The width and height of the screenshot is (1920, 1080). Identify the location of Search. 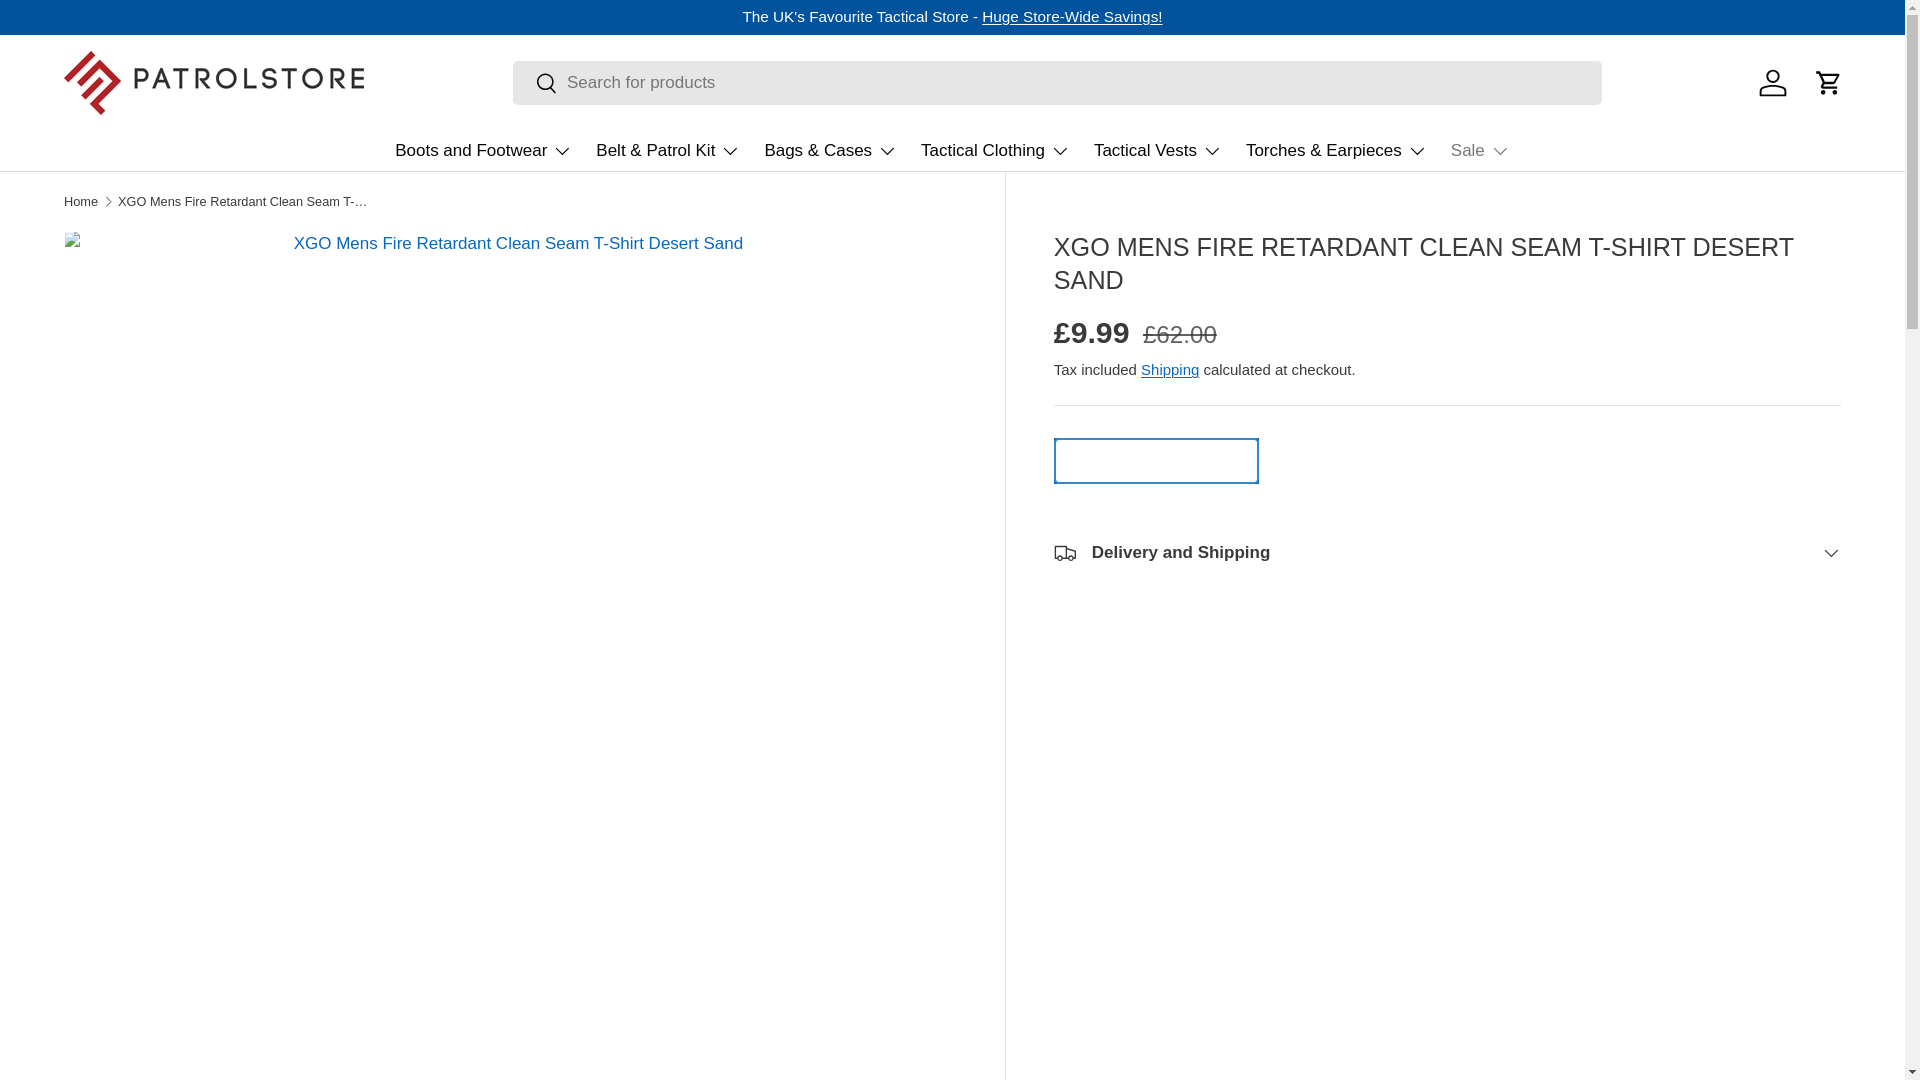
(535, 84).